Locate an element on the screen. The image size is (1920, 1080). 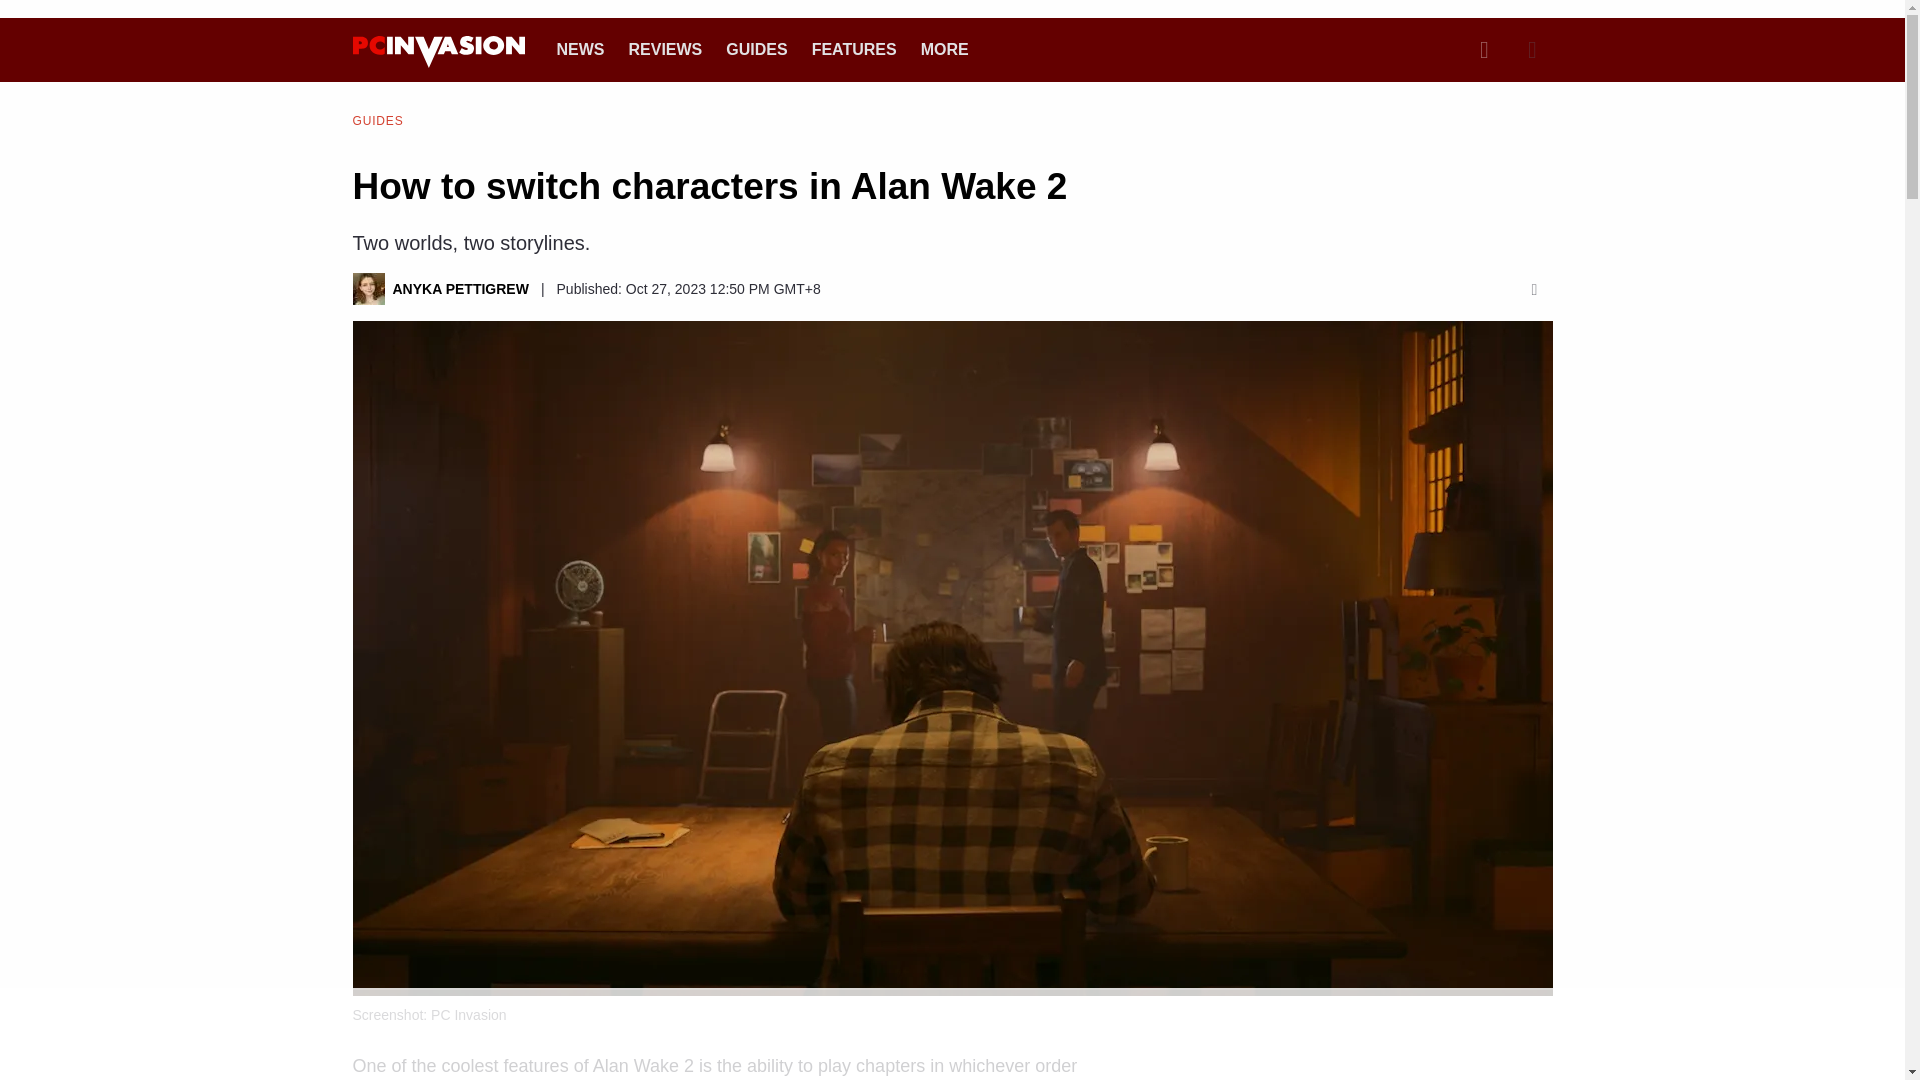
GUIDES is located at coordinates (756, 50).